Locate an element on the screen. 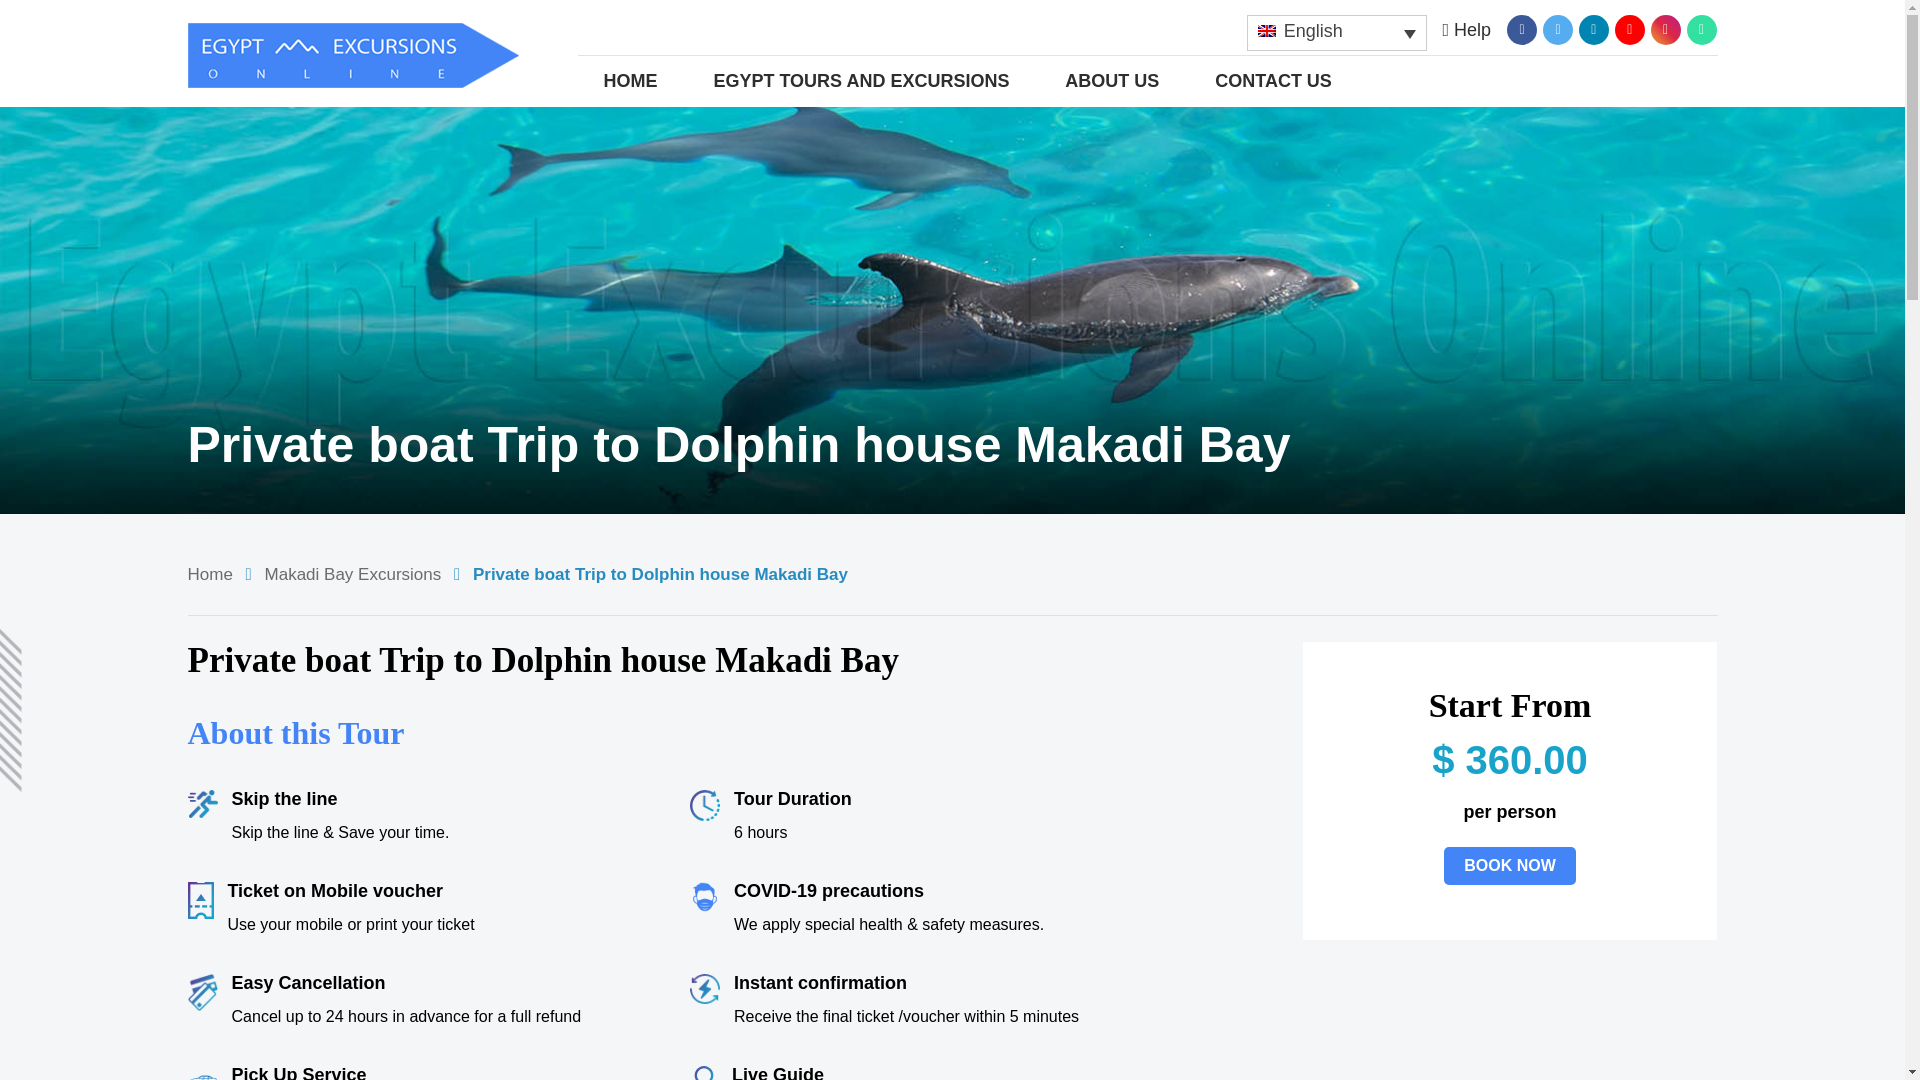 The width and height of the screenshot is (1920, 1080). Help is located at coordinates (1466, 30).